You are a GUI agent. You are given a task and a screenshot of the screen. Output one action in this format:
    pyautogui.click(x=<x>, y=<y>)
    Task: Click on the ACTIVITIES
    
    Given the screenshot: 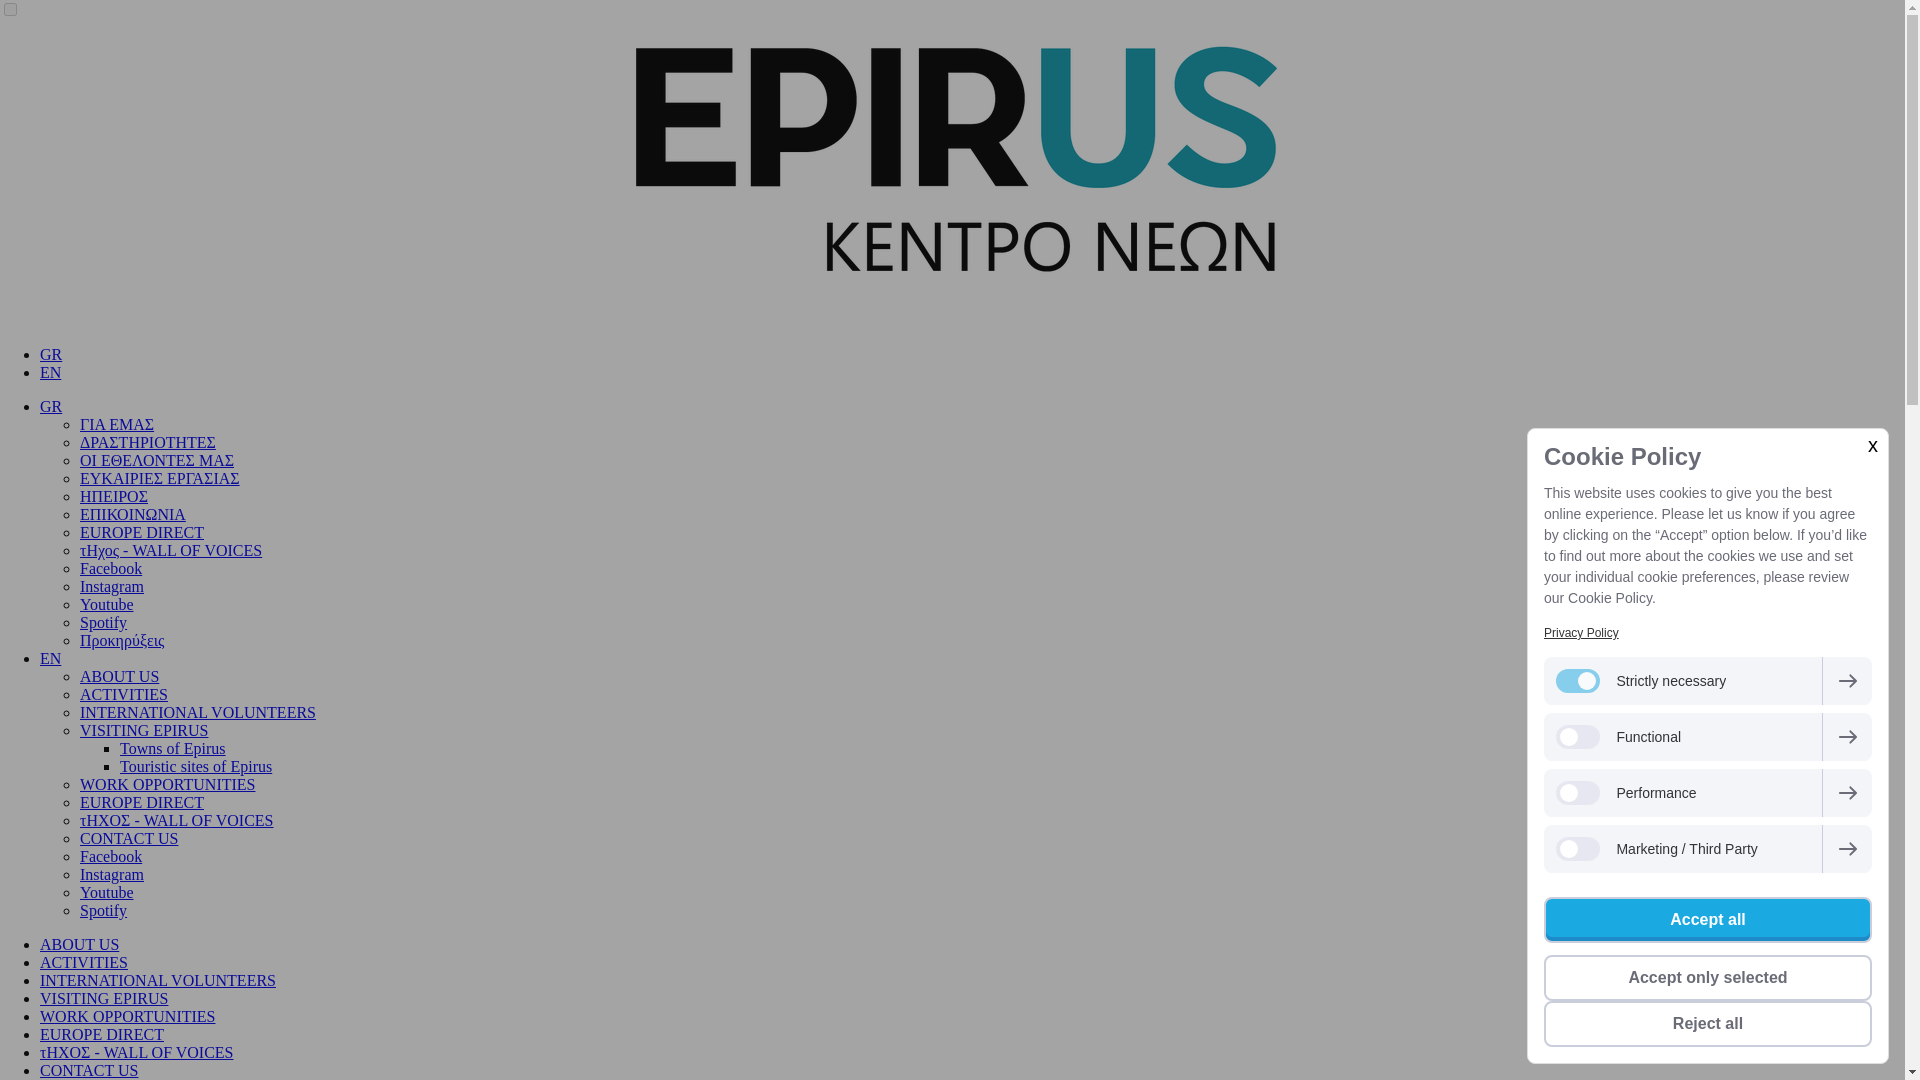 What is the action you would take?
    pyautogui.click(x=84, y=962)
    